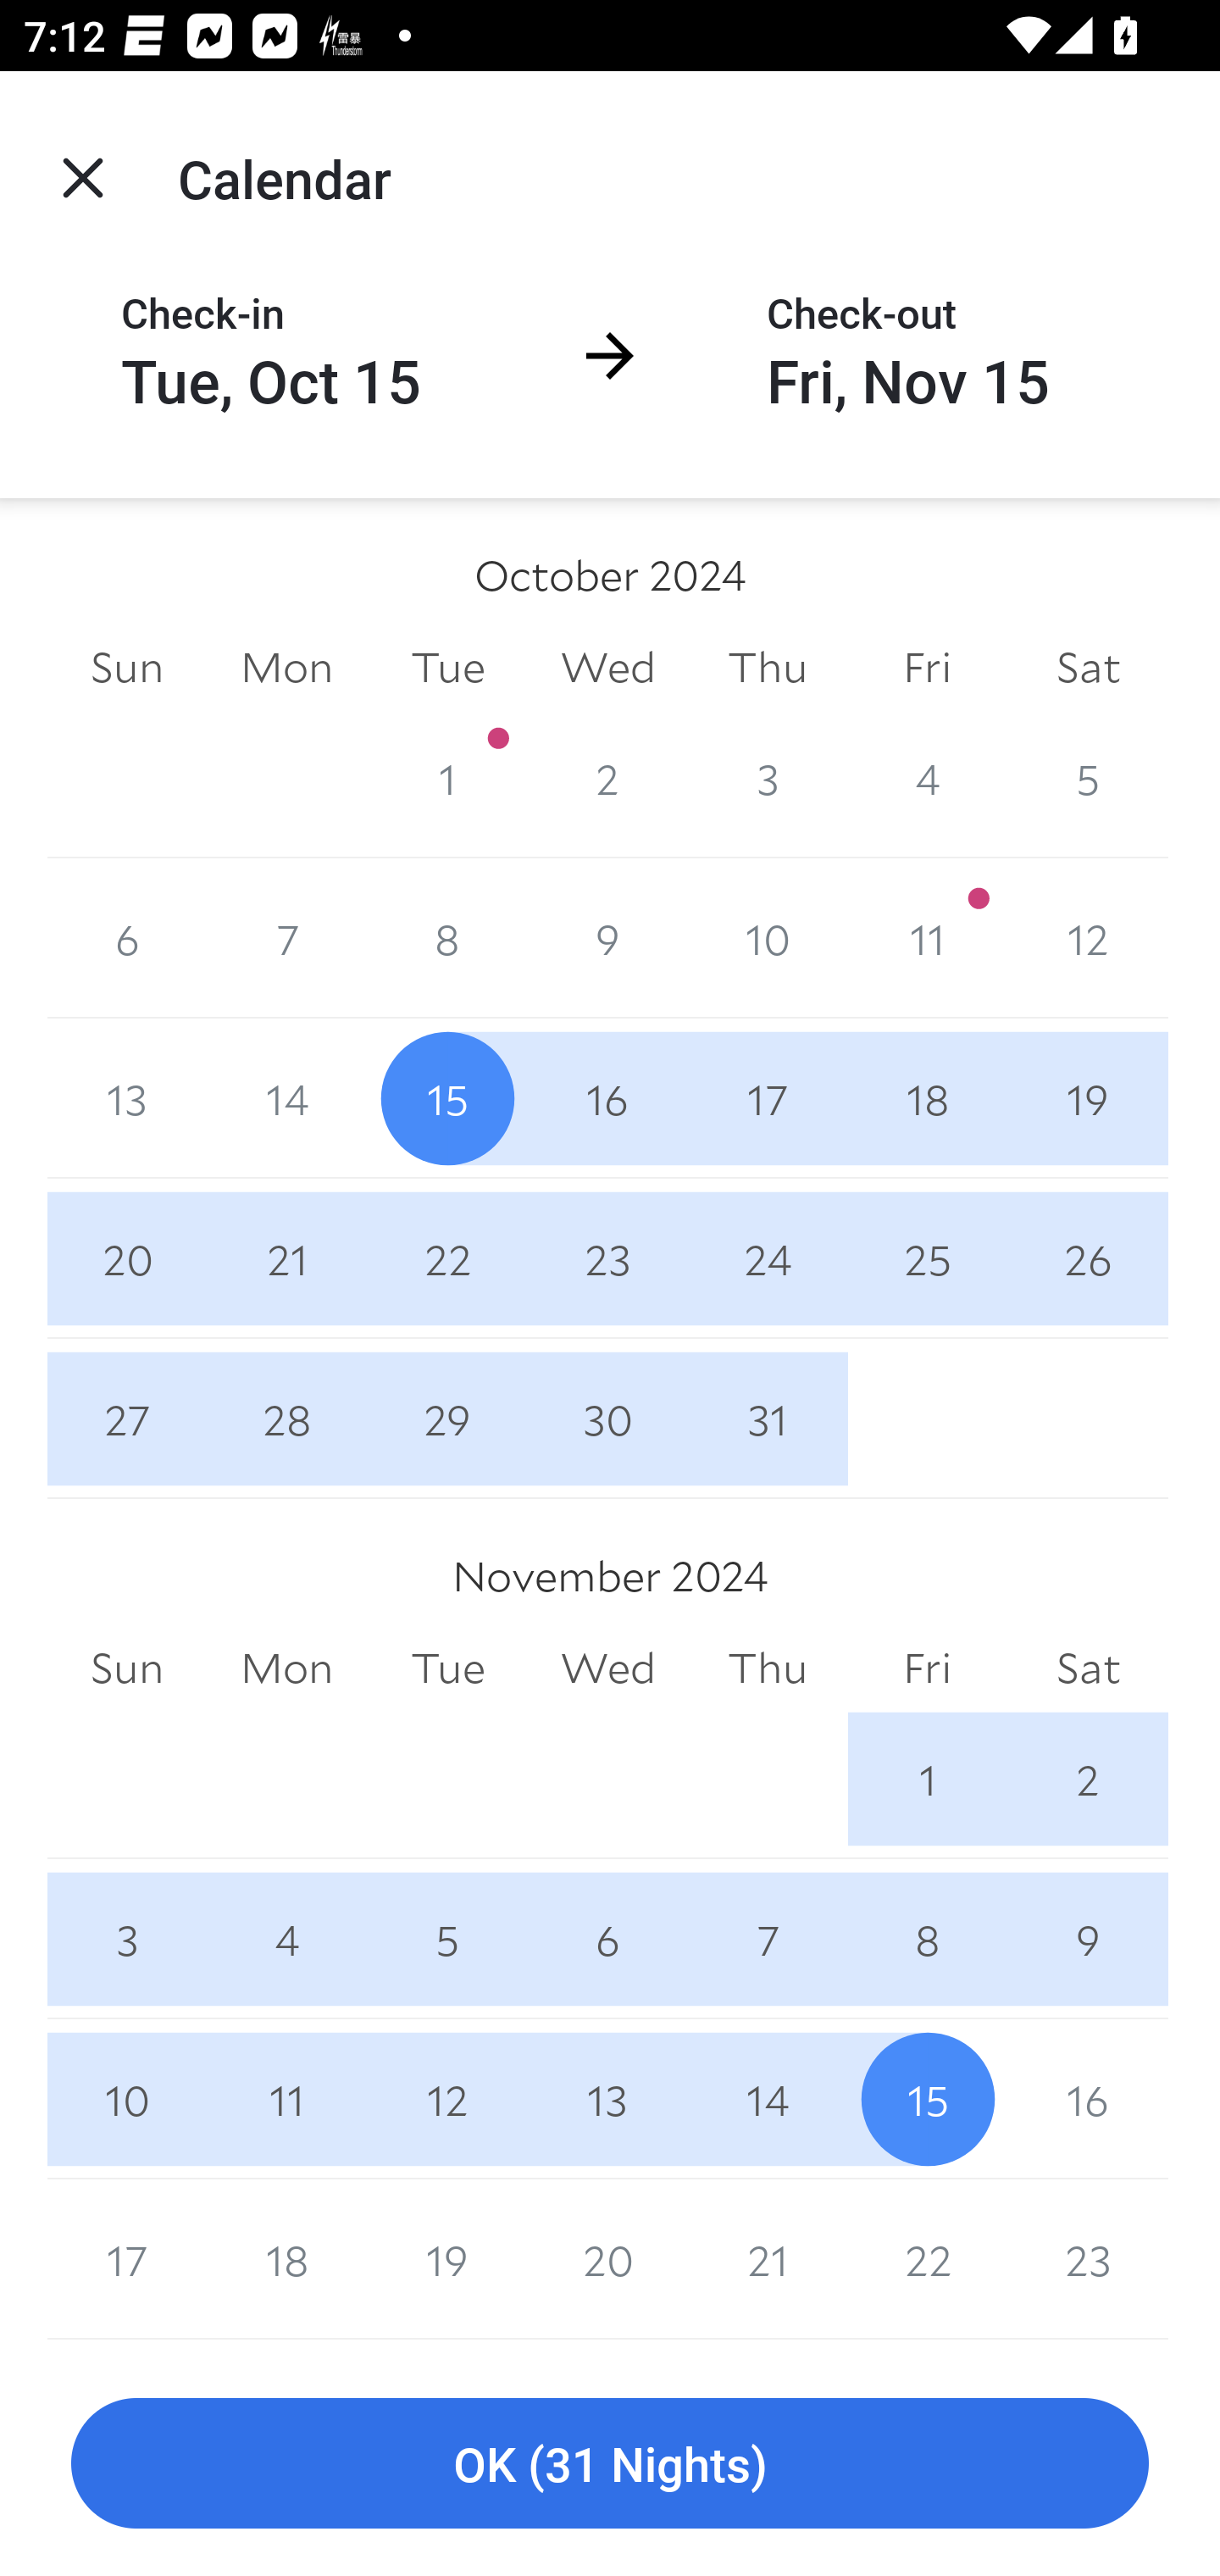  Describe the element at coordinates (608, 1418) in the screenshot. I see `30 30 October 2024` at that location.